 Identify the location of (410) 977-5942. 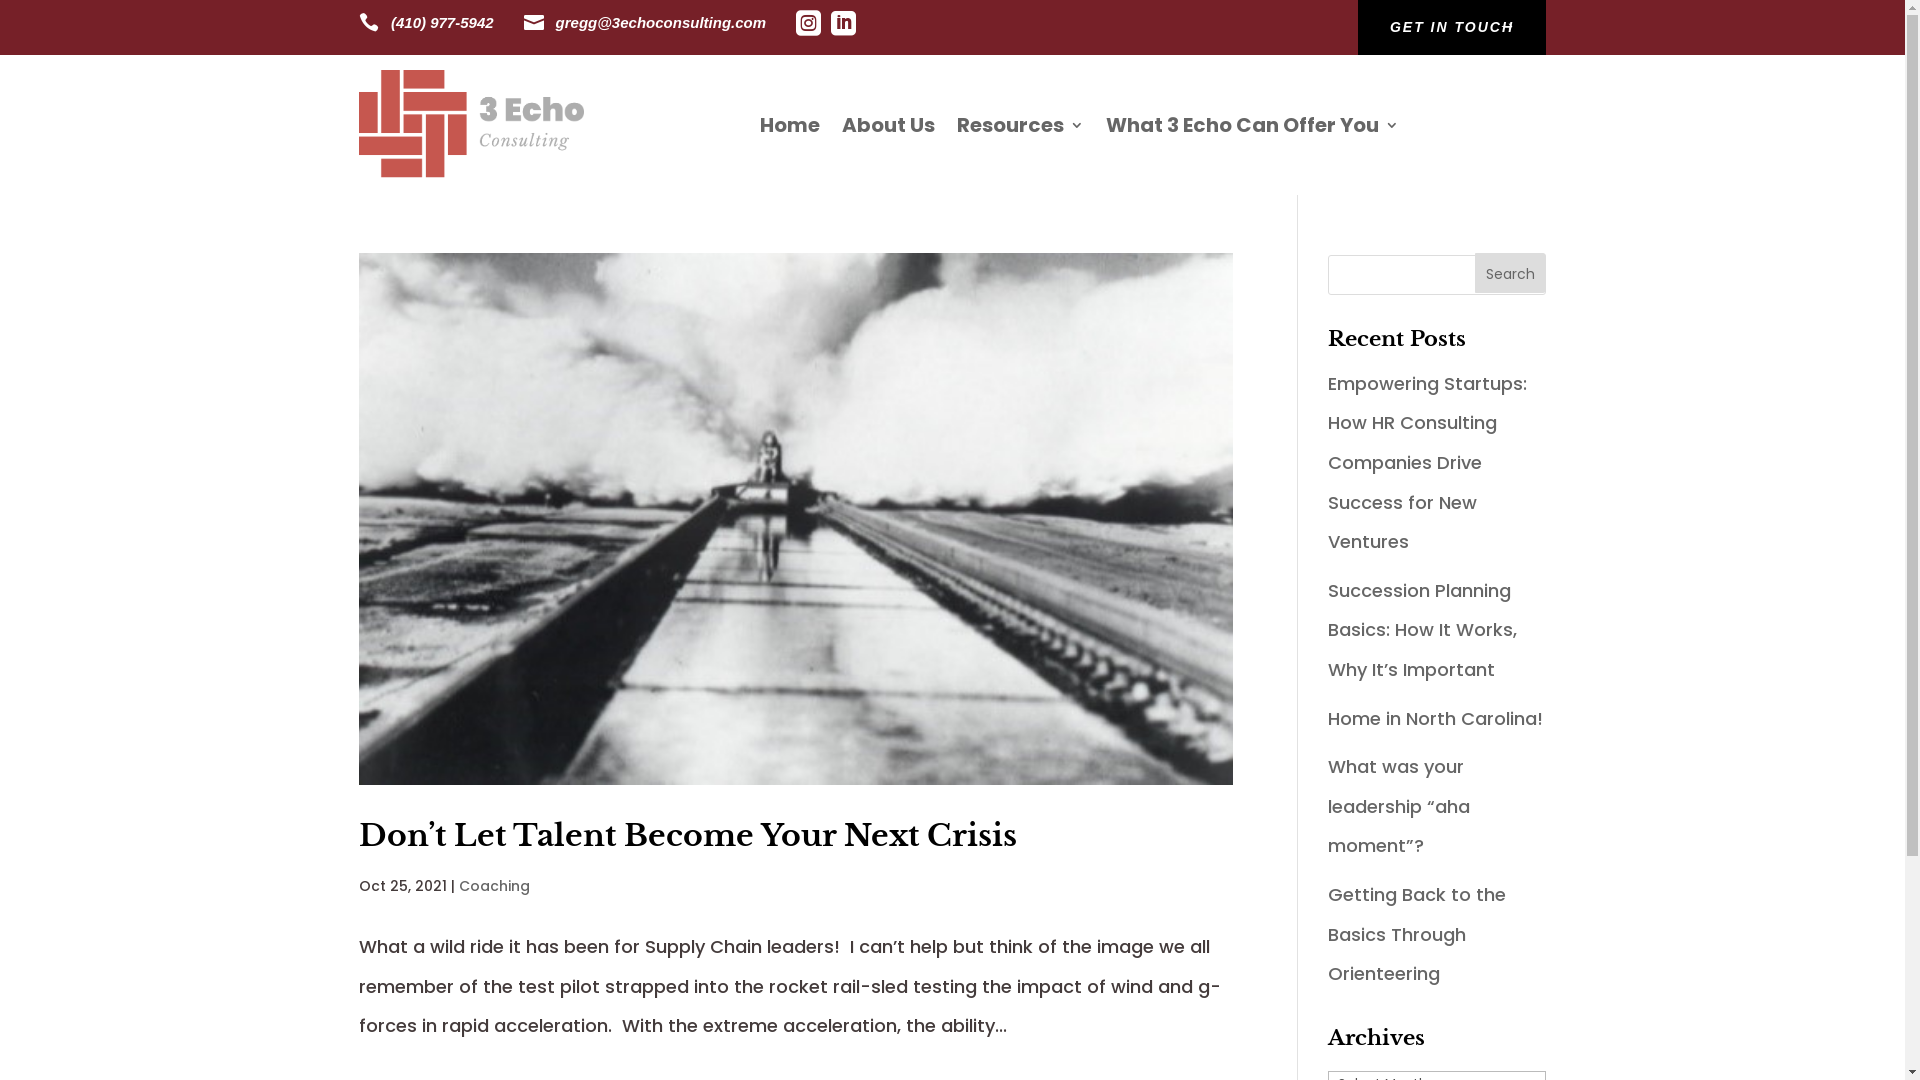
(442, 22).